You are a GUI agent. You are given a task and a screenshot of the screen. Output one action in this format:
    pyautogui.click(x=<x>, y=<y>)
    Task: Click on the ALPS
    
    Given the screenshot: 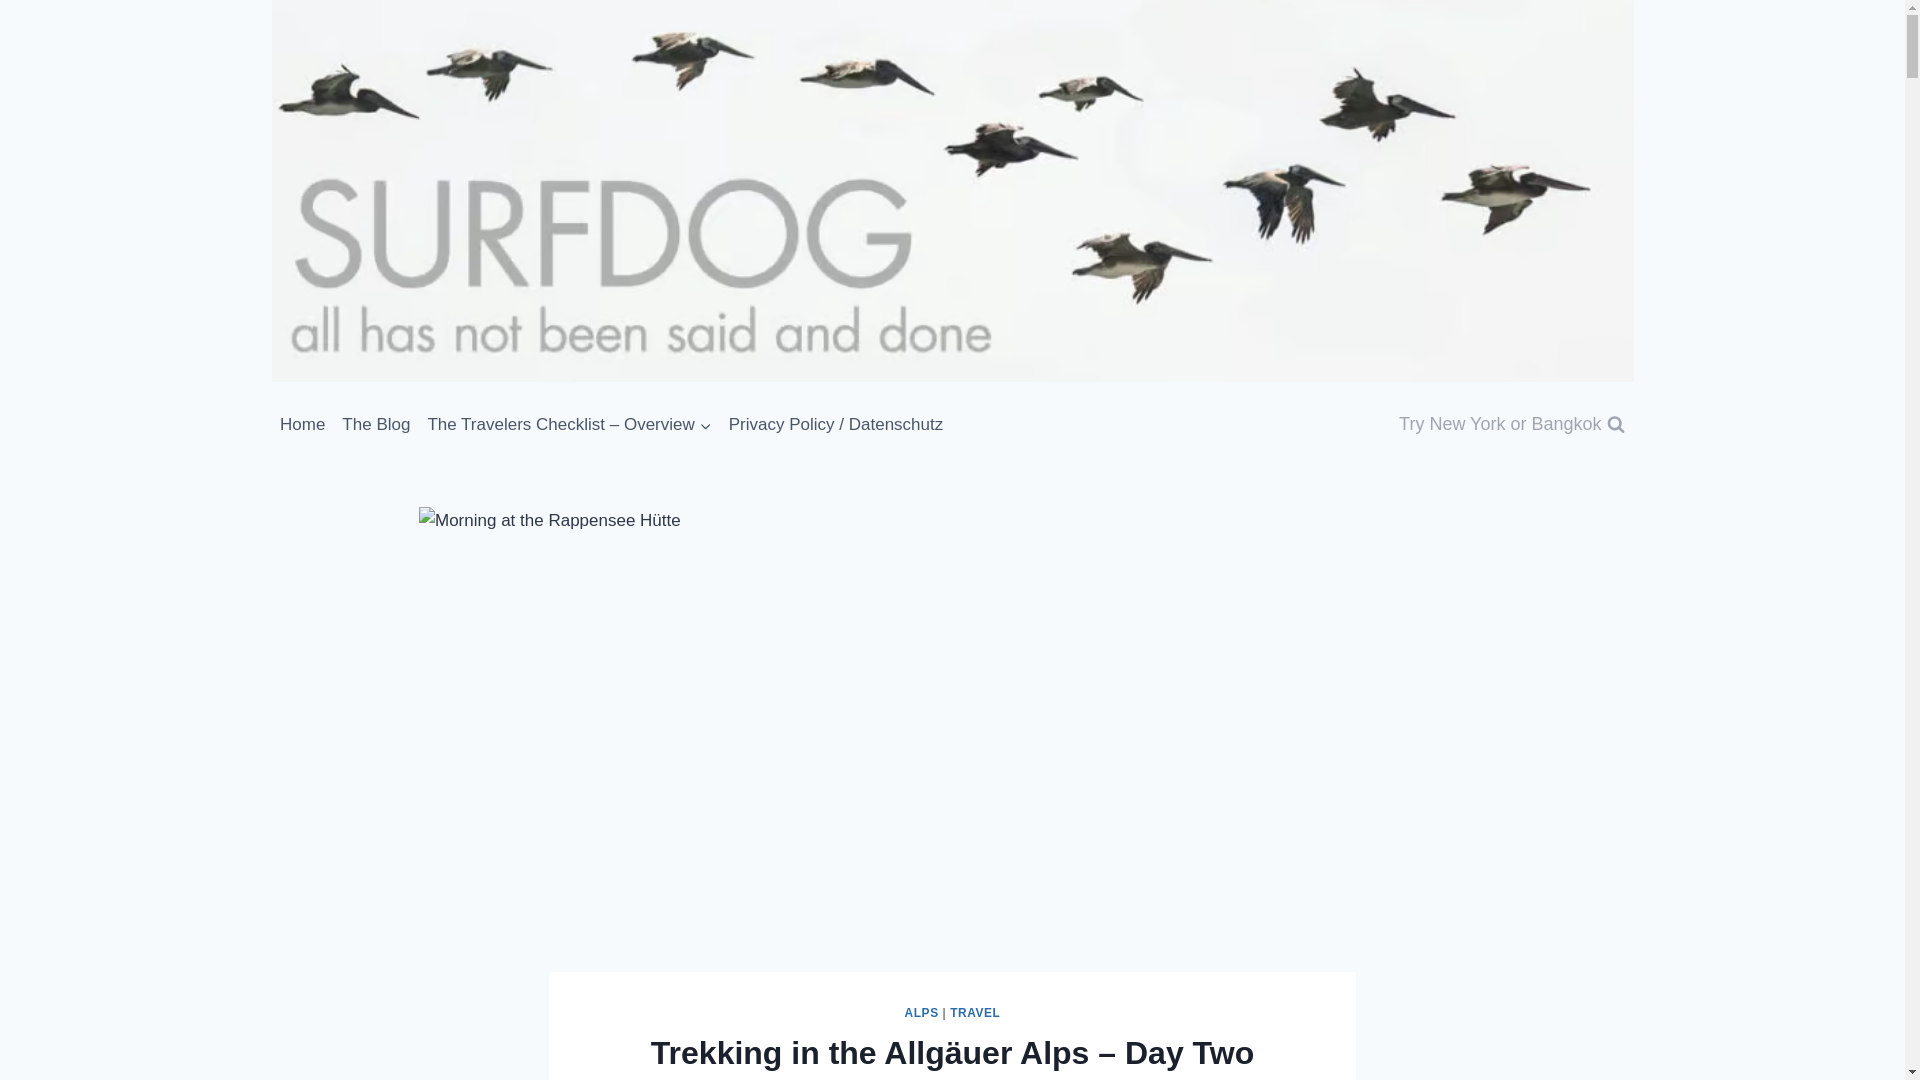 What is the action you would take?
    pyautogui.click(x=921, y=1012)
    